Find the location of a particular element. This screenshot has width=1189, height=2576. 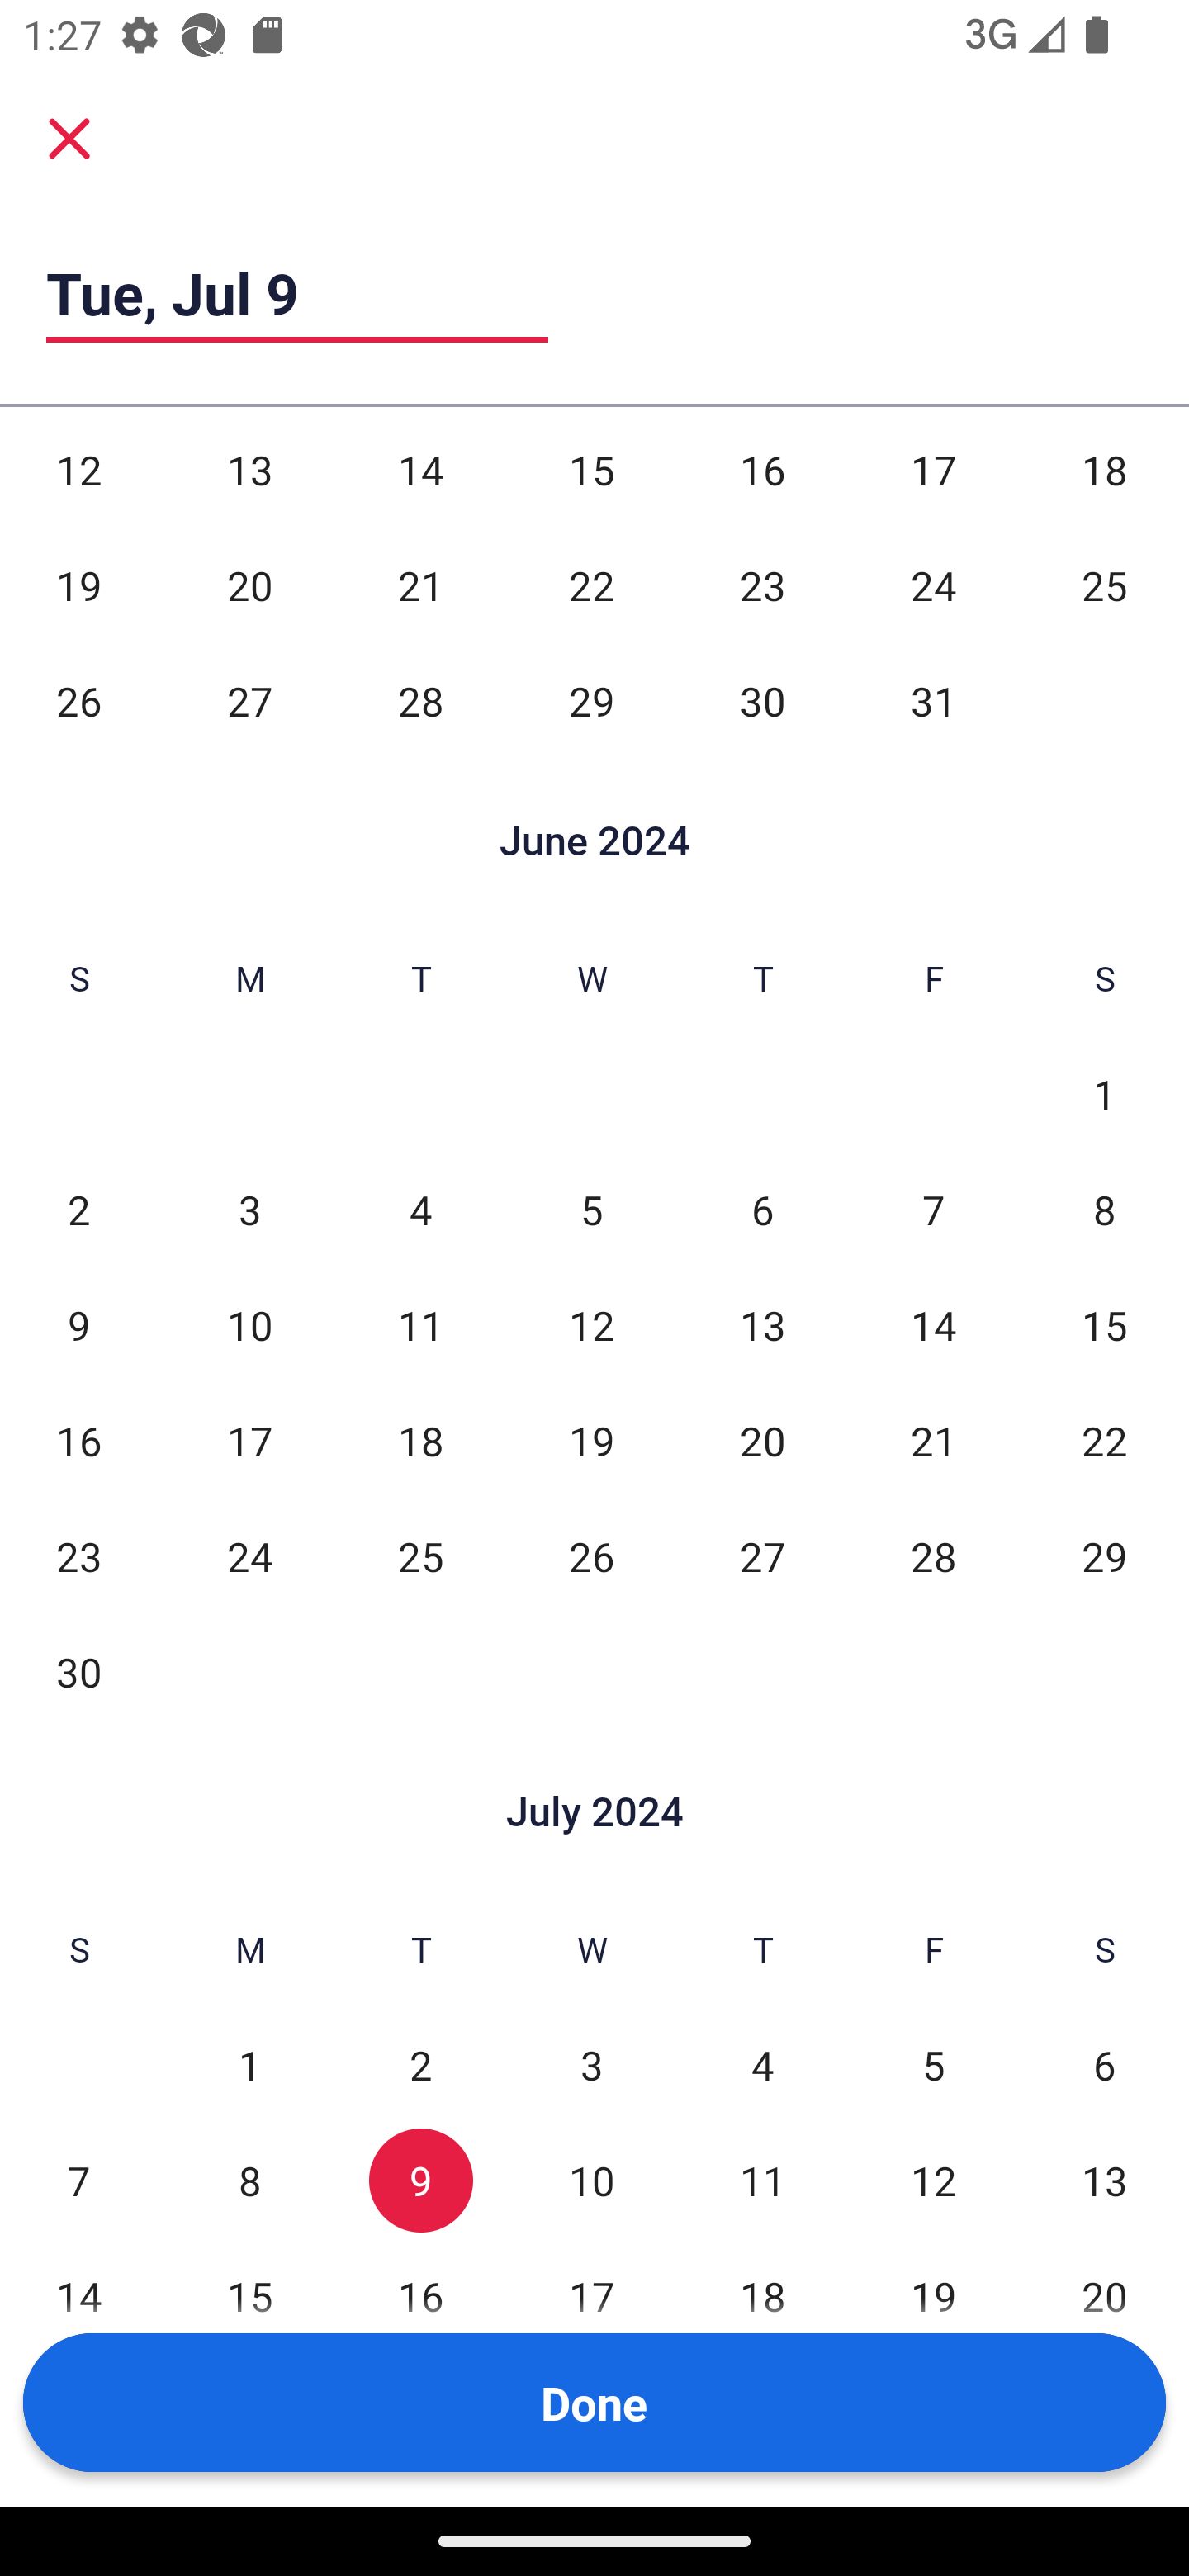

27 Thu, Jun 27, Not Selected is located at coordinates (762, 1557).